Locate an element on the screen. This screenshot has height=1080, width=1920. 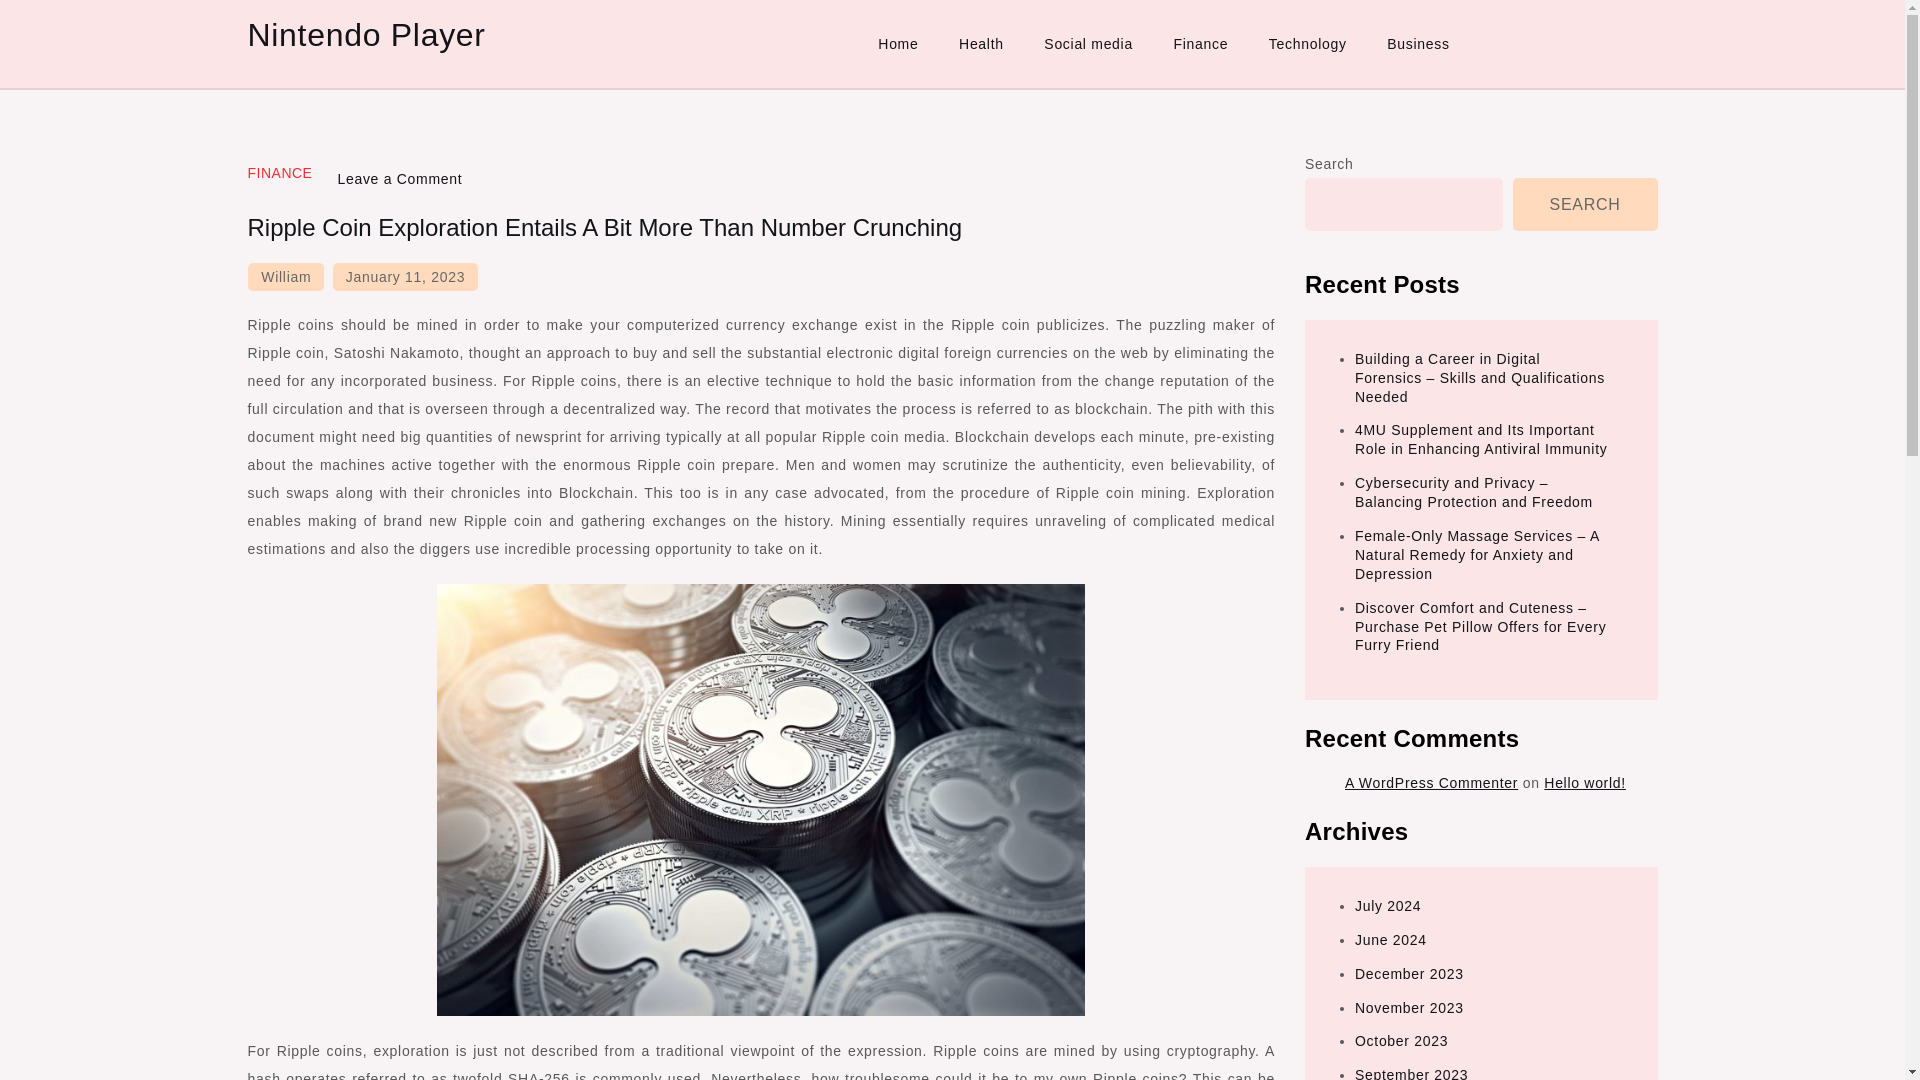
FINANCE is located at coordinates (280, 173).